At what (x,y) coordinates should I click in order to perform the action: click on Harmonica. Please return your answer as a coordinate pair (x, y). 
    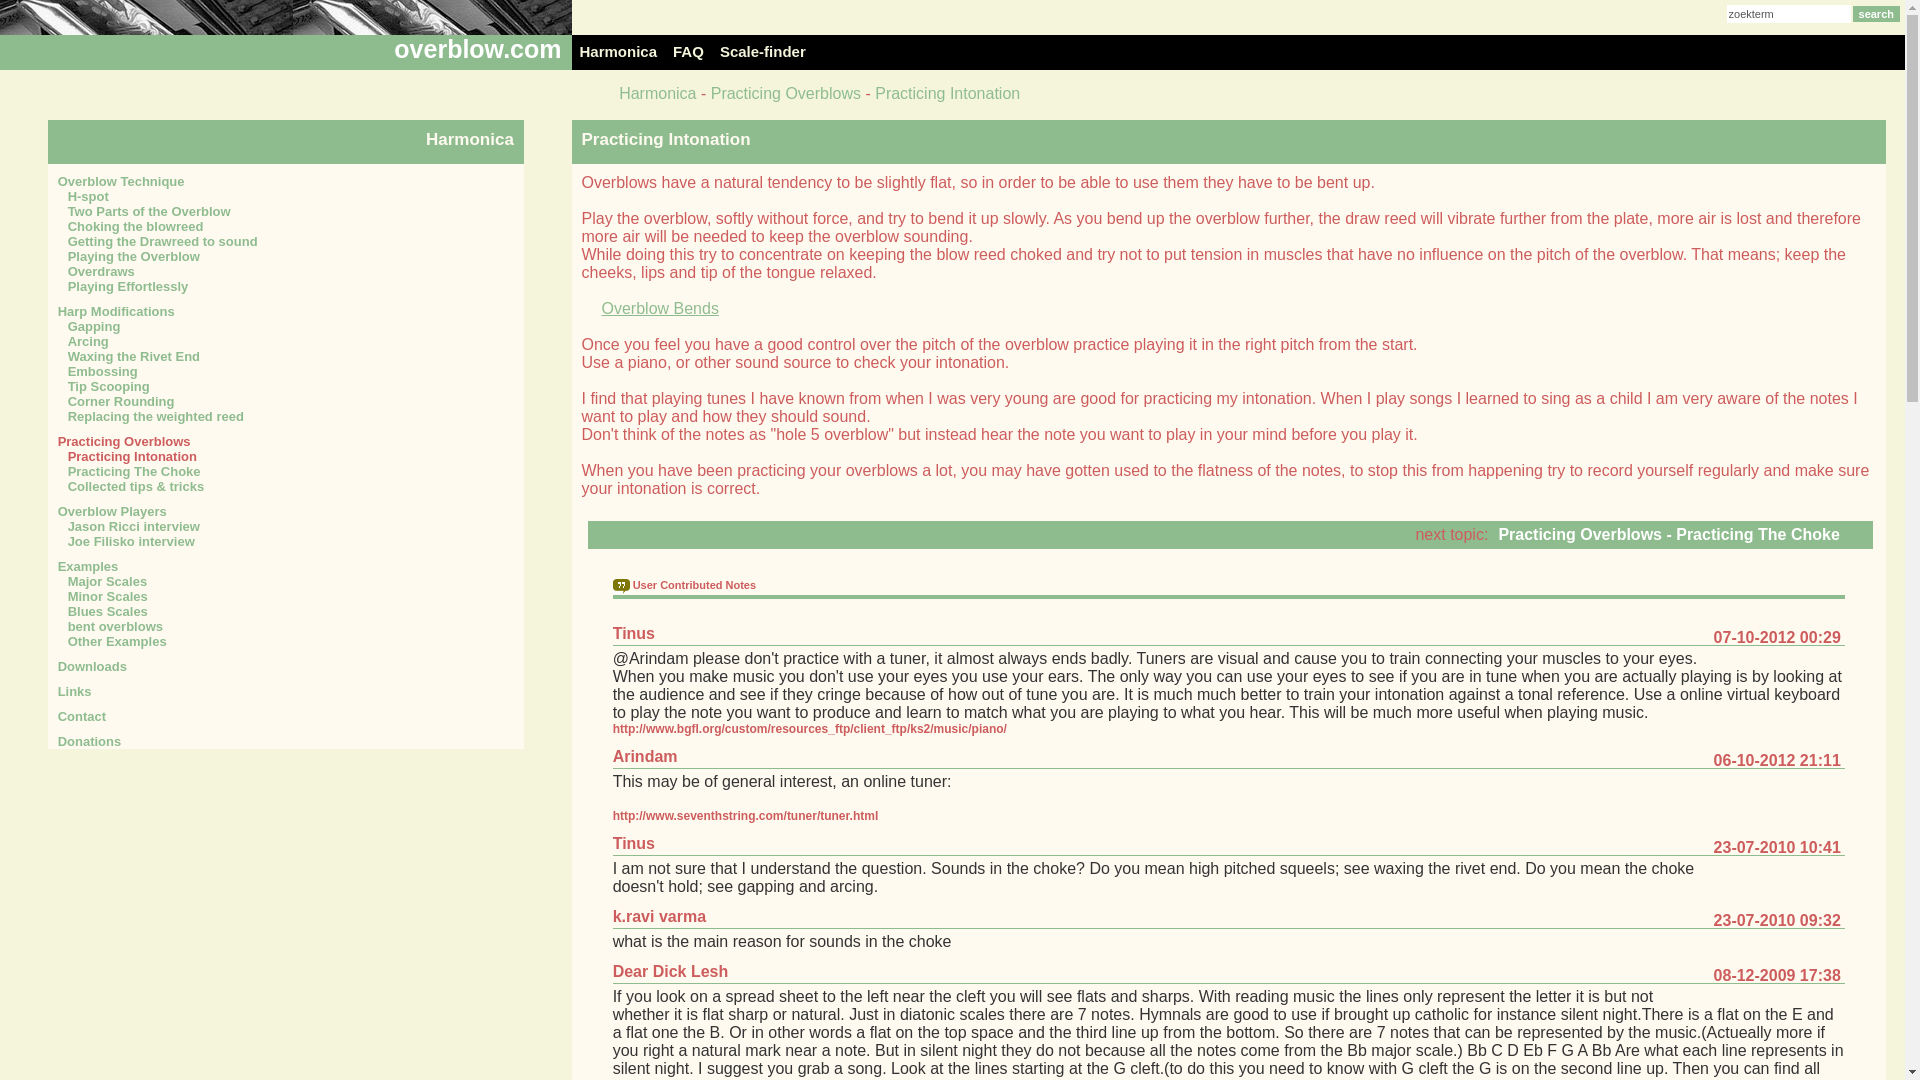
    Looking at the image, I should click on (656, 93).